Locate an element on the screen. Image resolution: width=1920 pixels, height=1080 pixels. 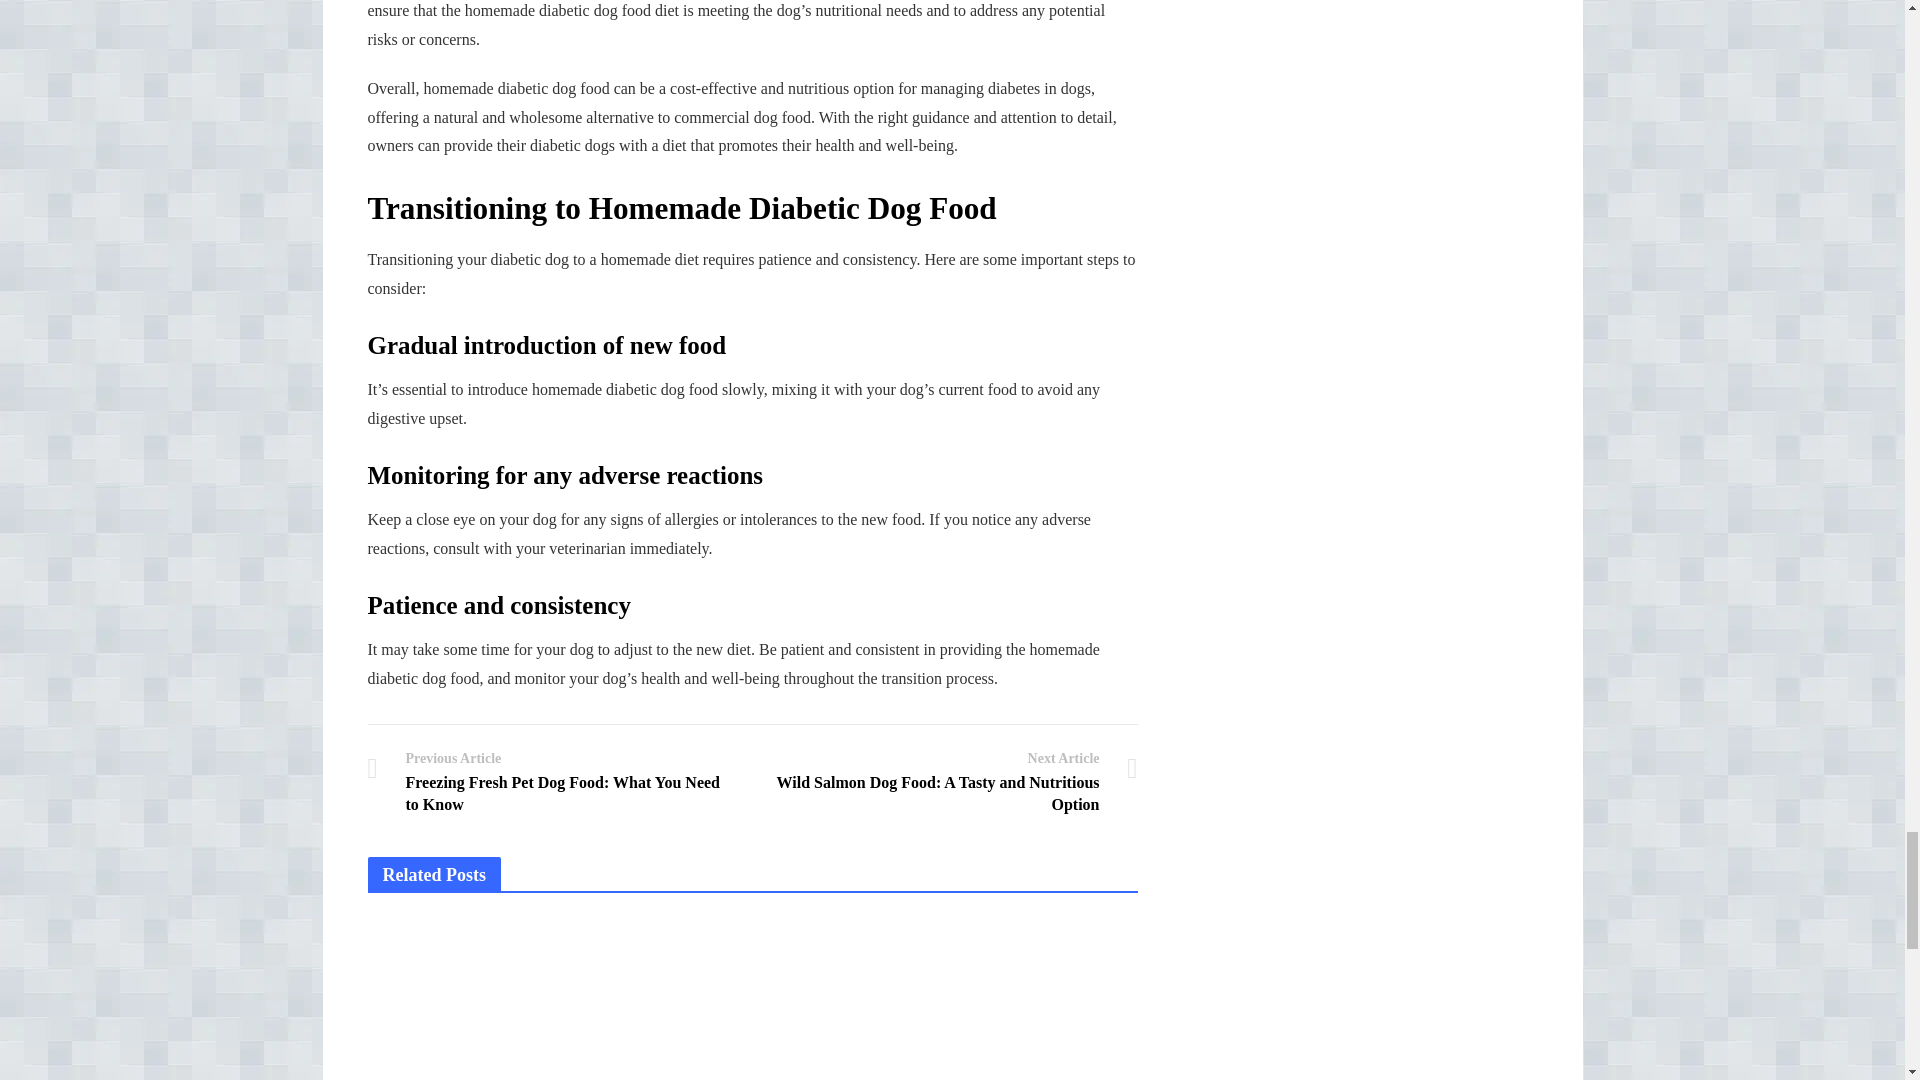
Is Aldi Dog Food Good? A Comprehensive Review is located at coordinates (1019, 999).